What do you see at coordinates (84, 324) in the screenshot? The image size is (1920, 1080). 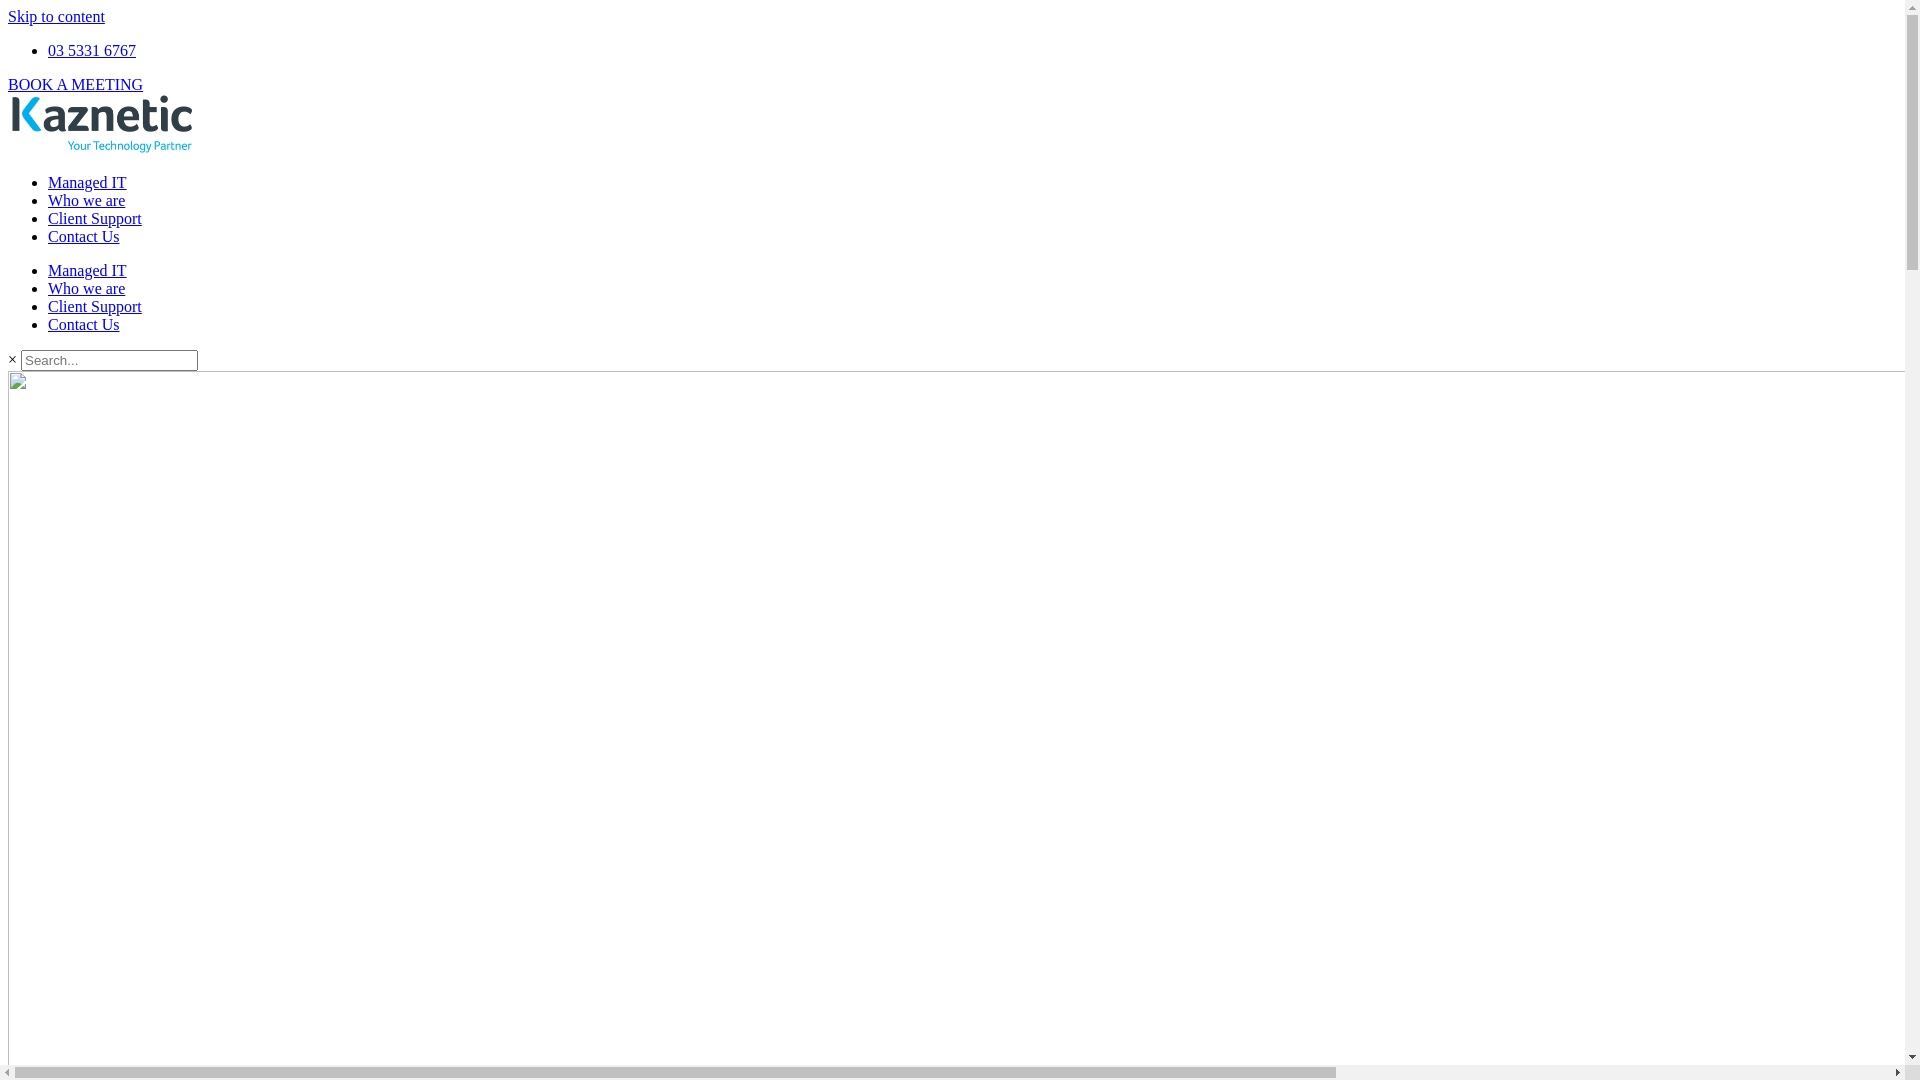 I see `Contact Us` at bounding box center [84, 324].